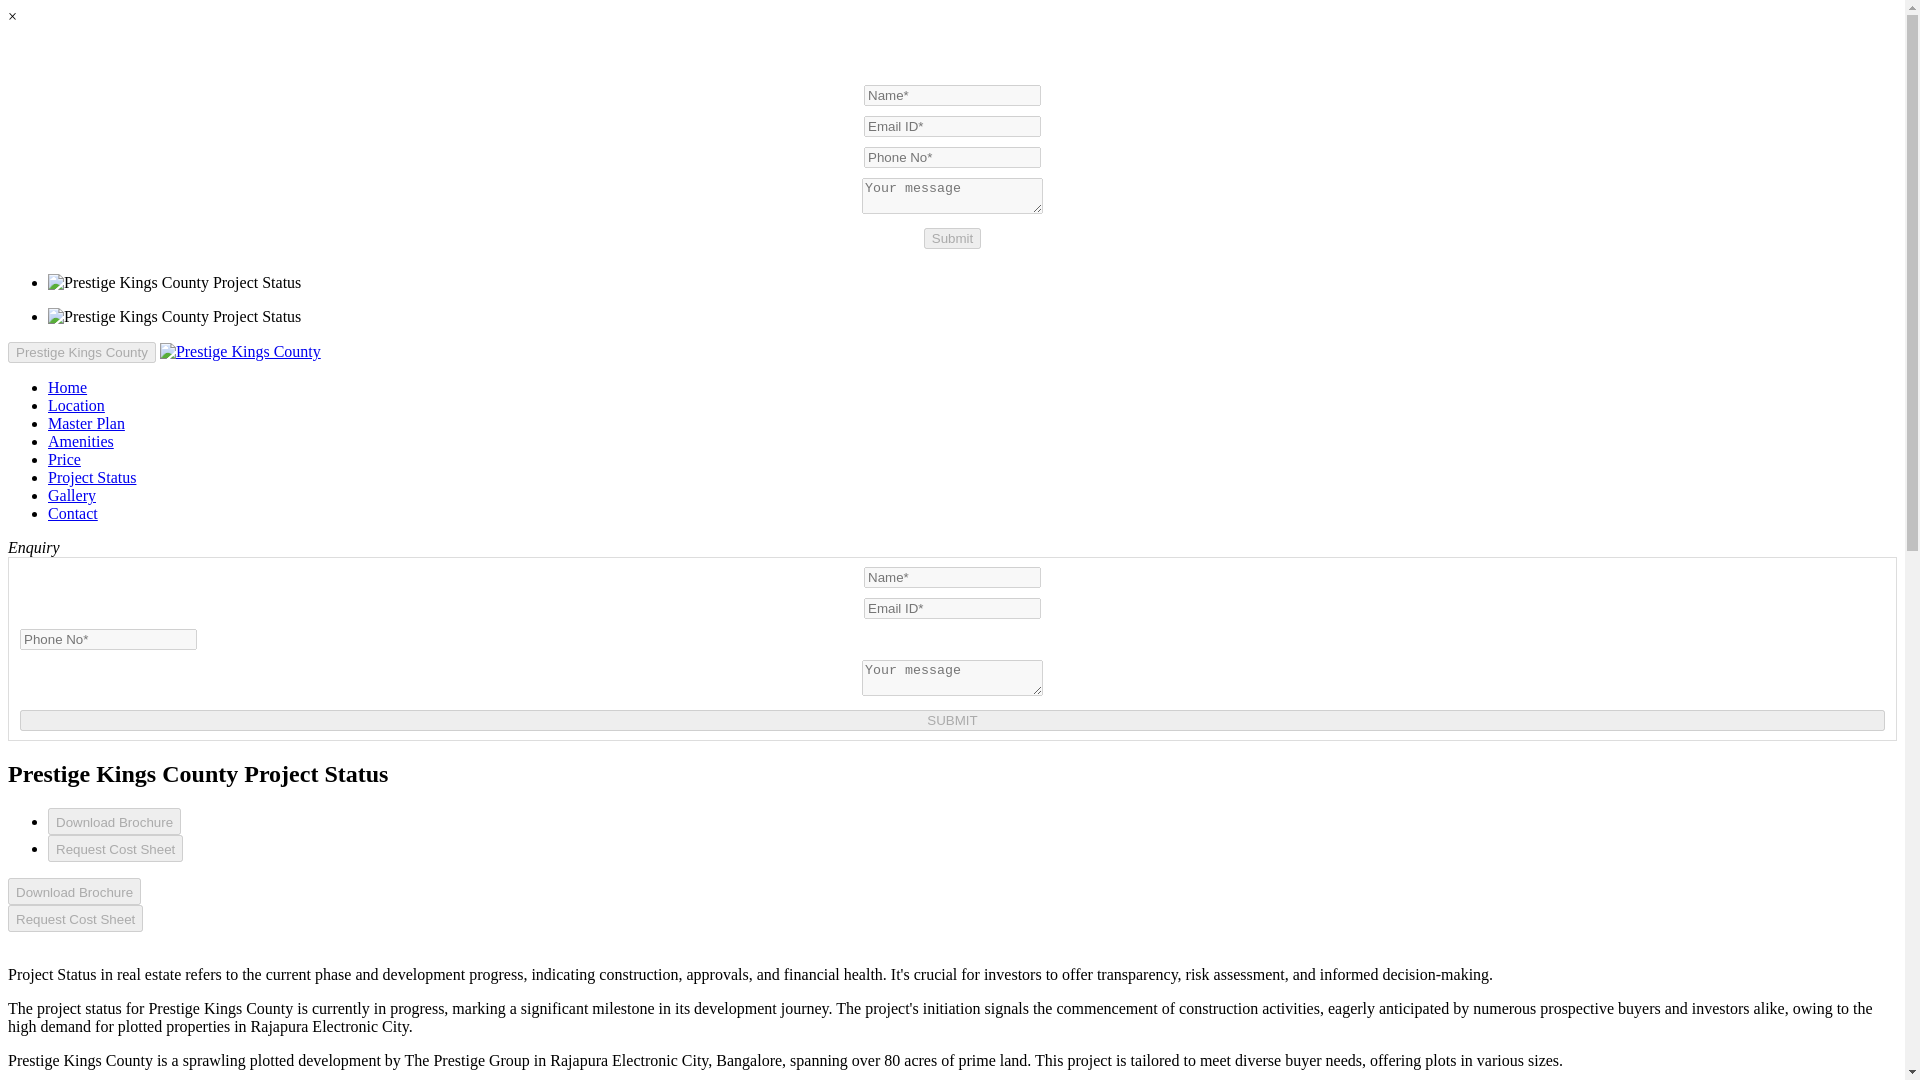 The height and width of the screenshot is (1080, 1920). Describe the element at coordinates (86, 423) in the screenshot. I see `Prestige Kings County Master Plan` at that location.